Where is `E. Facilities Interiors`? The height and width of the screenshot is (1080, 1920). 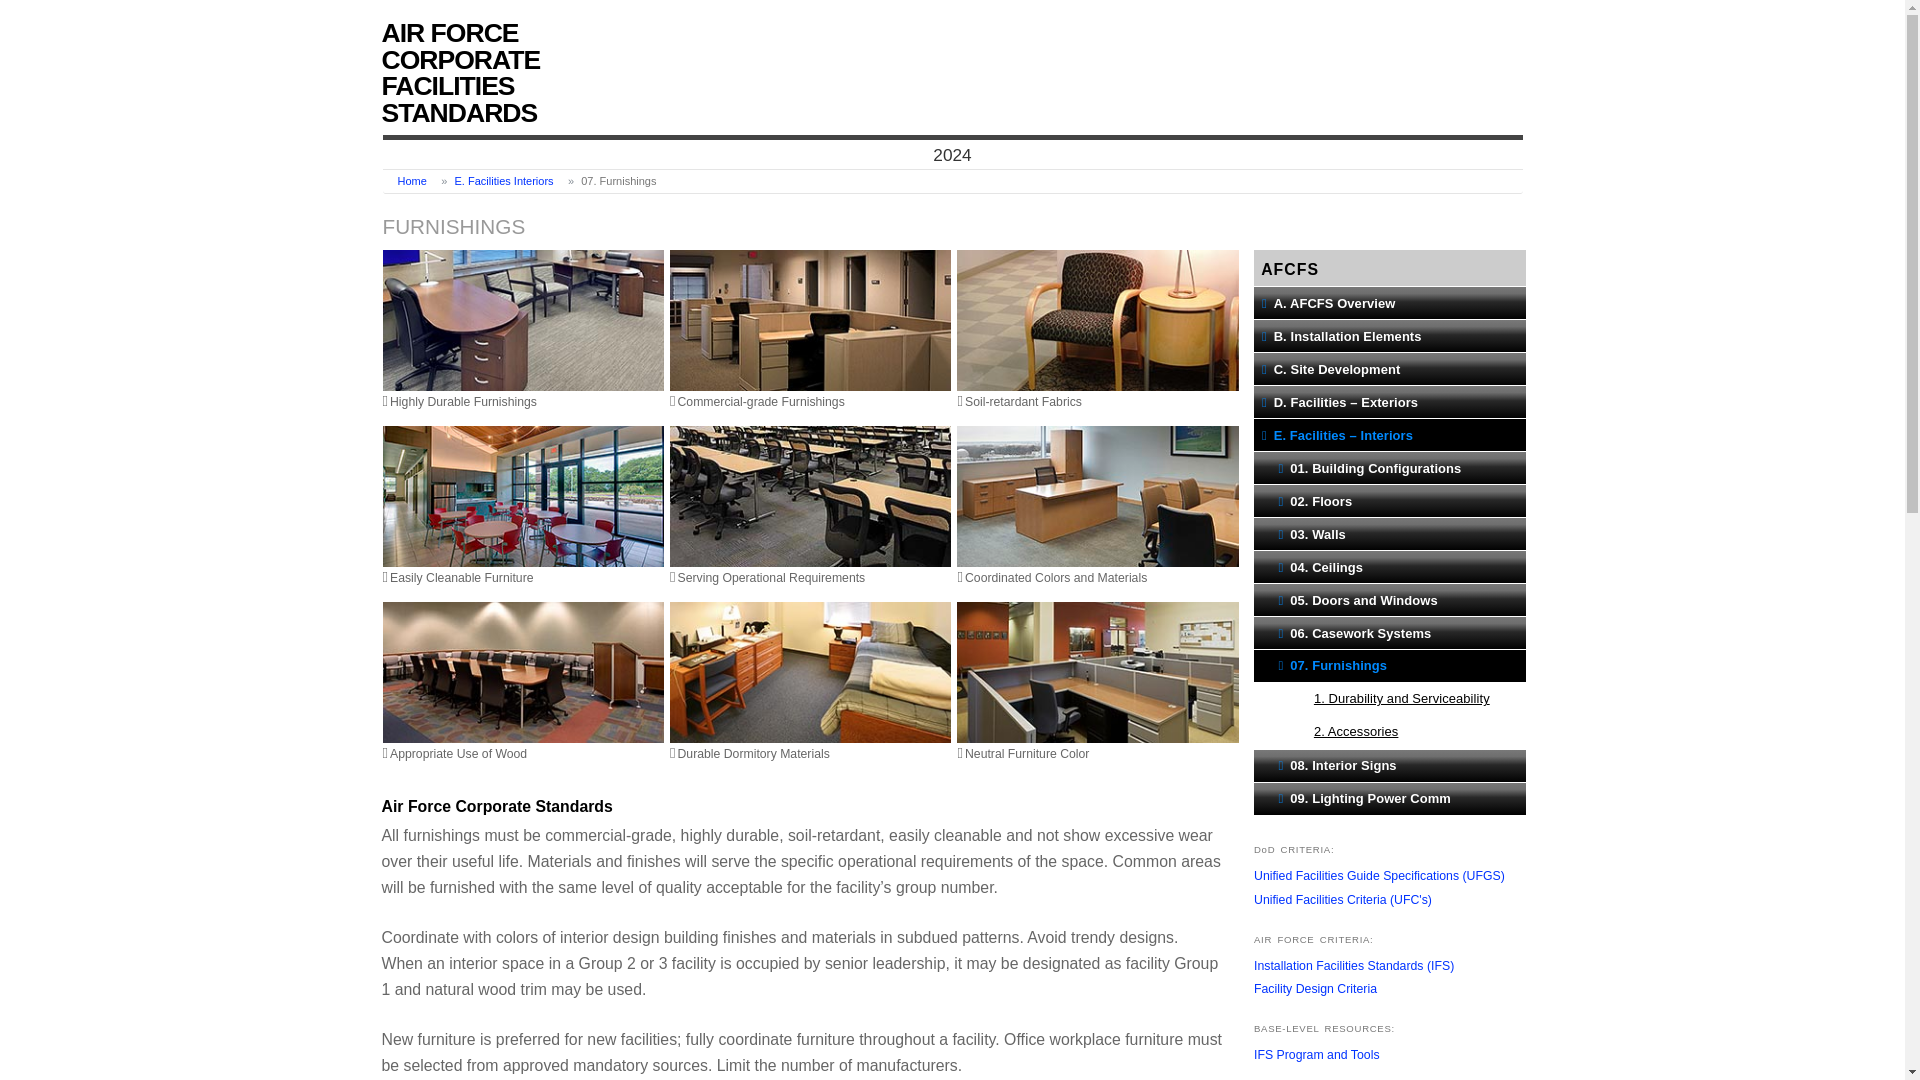 E. Facilities Interiors is located at coordinates (504, 180).